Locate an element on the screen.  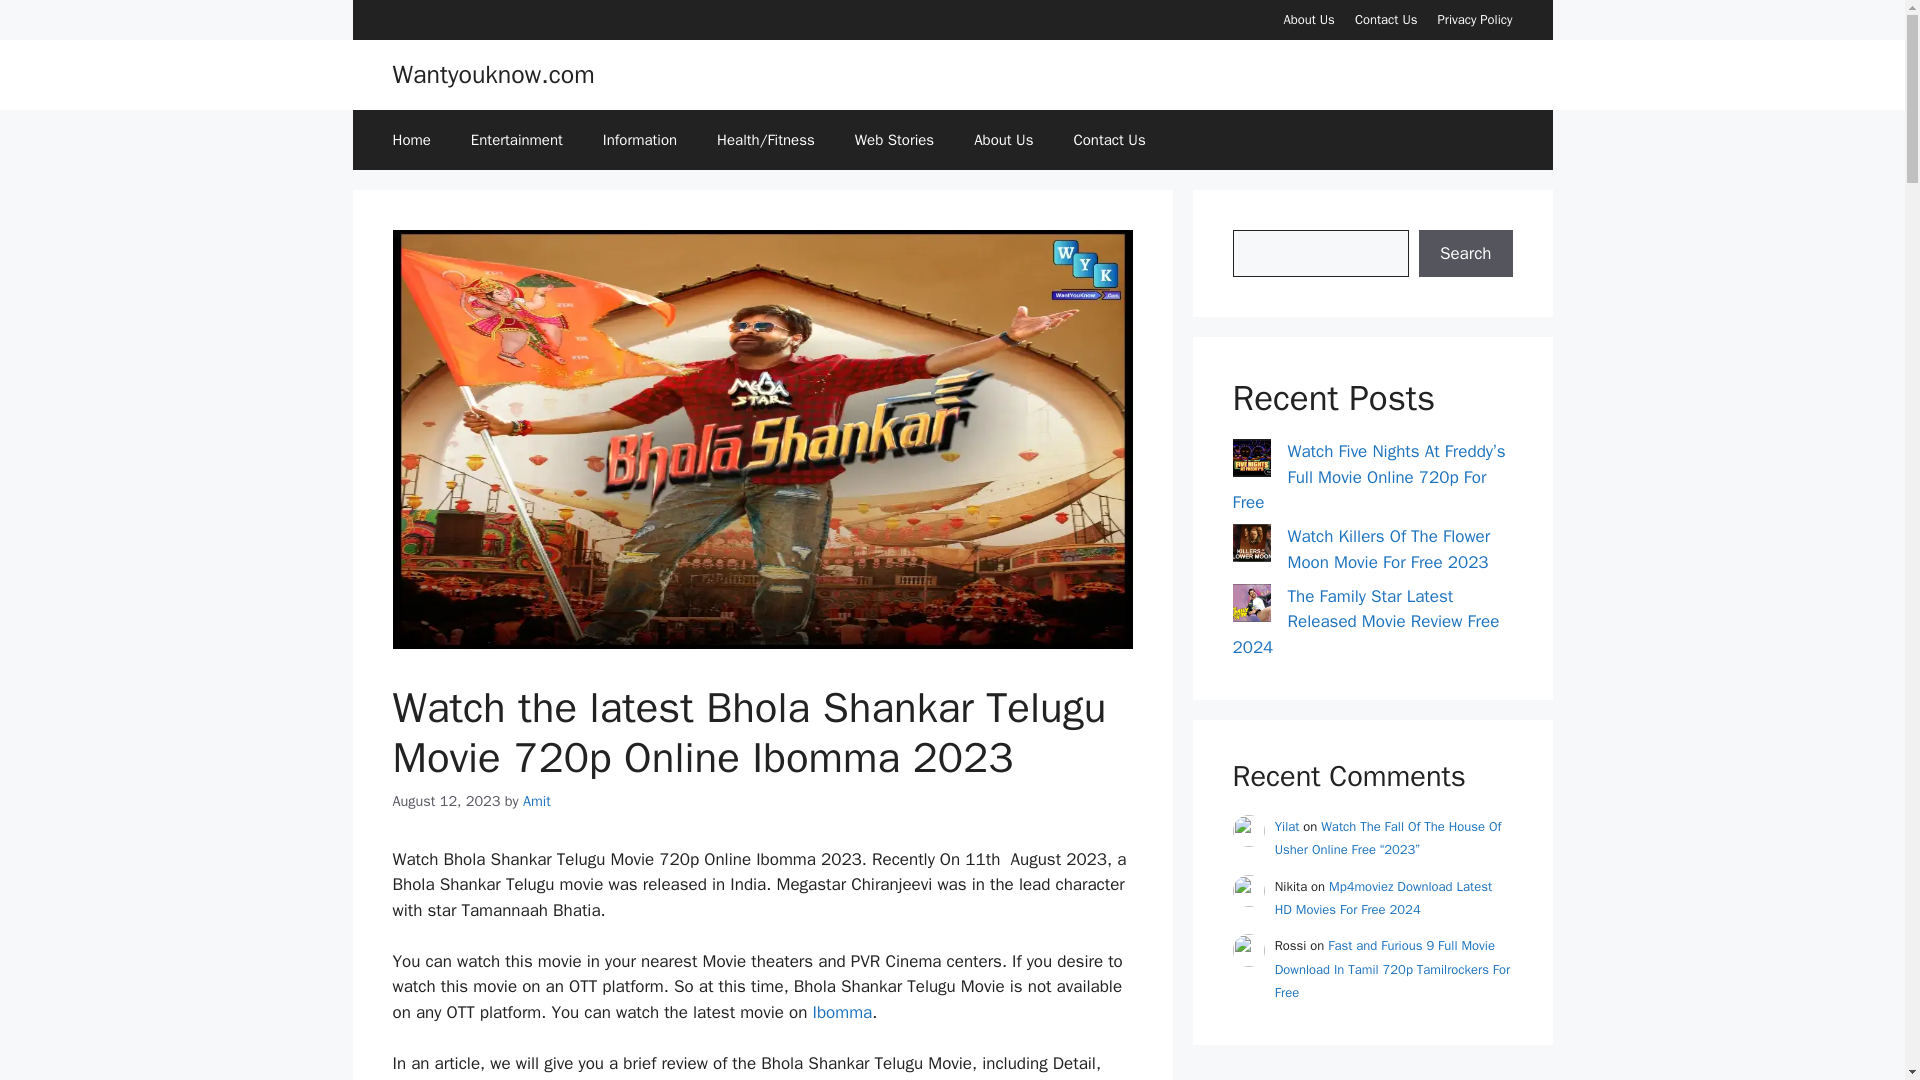
Yilat is located at coordinates (1286, 826).